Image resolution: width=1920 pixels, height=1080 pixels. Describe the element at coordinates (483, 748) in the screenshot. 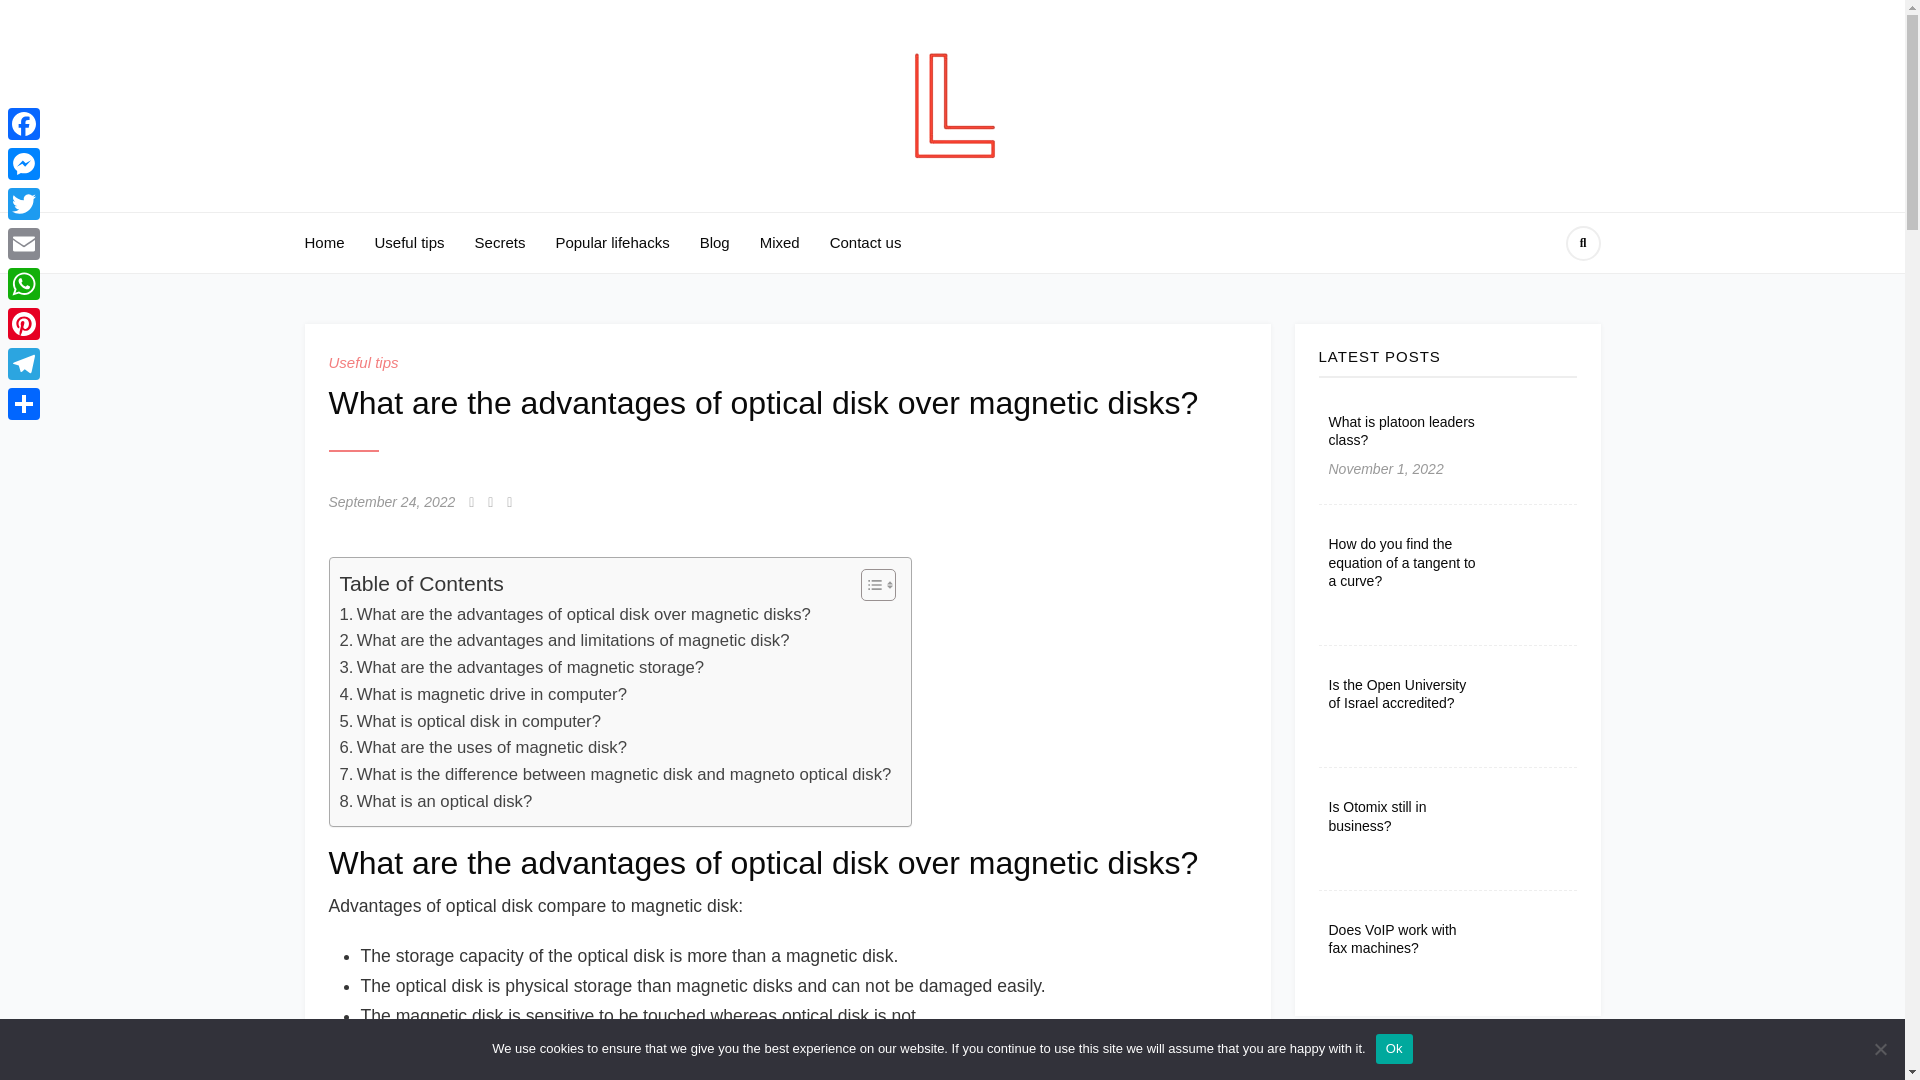

I see `What are the uses of magnetic disk?` at that location.